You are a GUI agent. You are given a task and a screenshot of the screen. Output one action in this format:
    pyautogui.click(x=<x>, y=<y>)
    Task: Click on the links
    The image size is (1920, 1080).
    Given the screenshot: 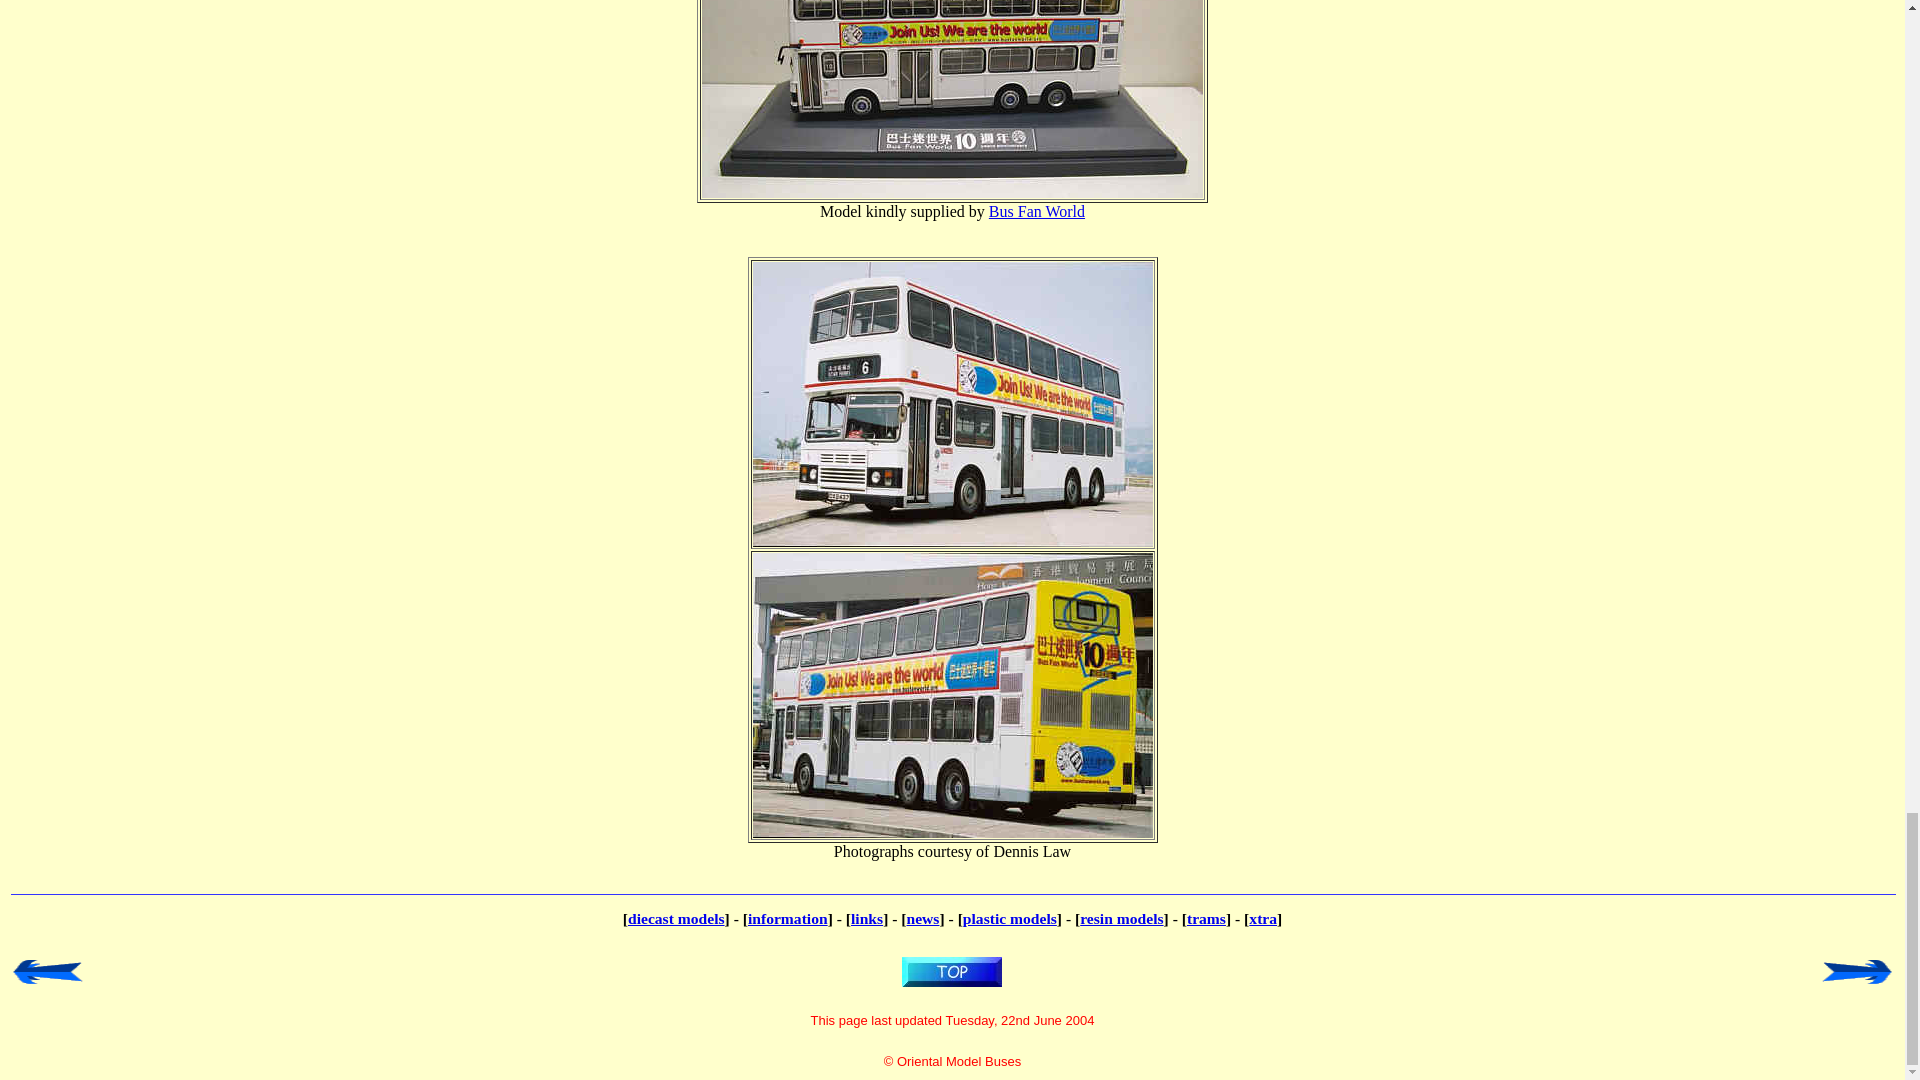 What is the action you would take?
    pyautogui.click(x=866, y=918)
    